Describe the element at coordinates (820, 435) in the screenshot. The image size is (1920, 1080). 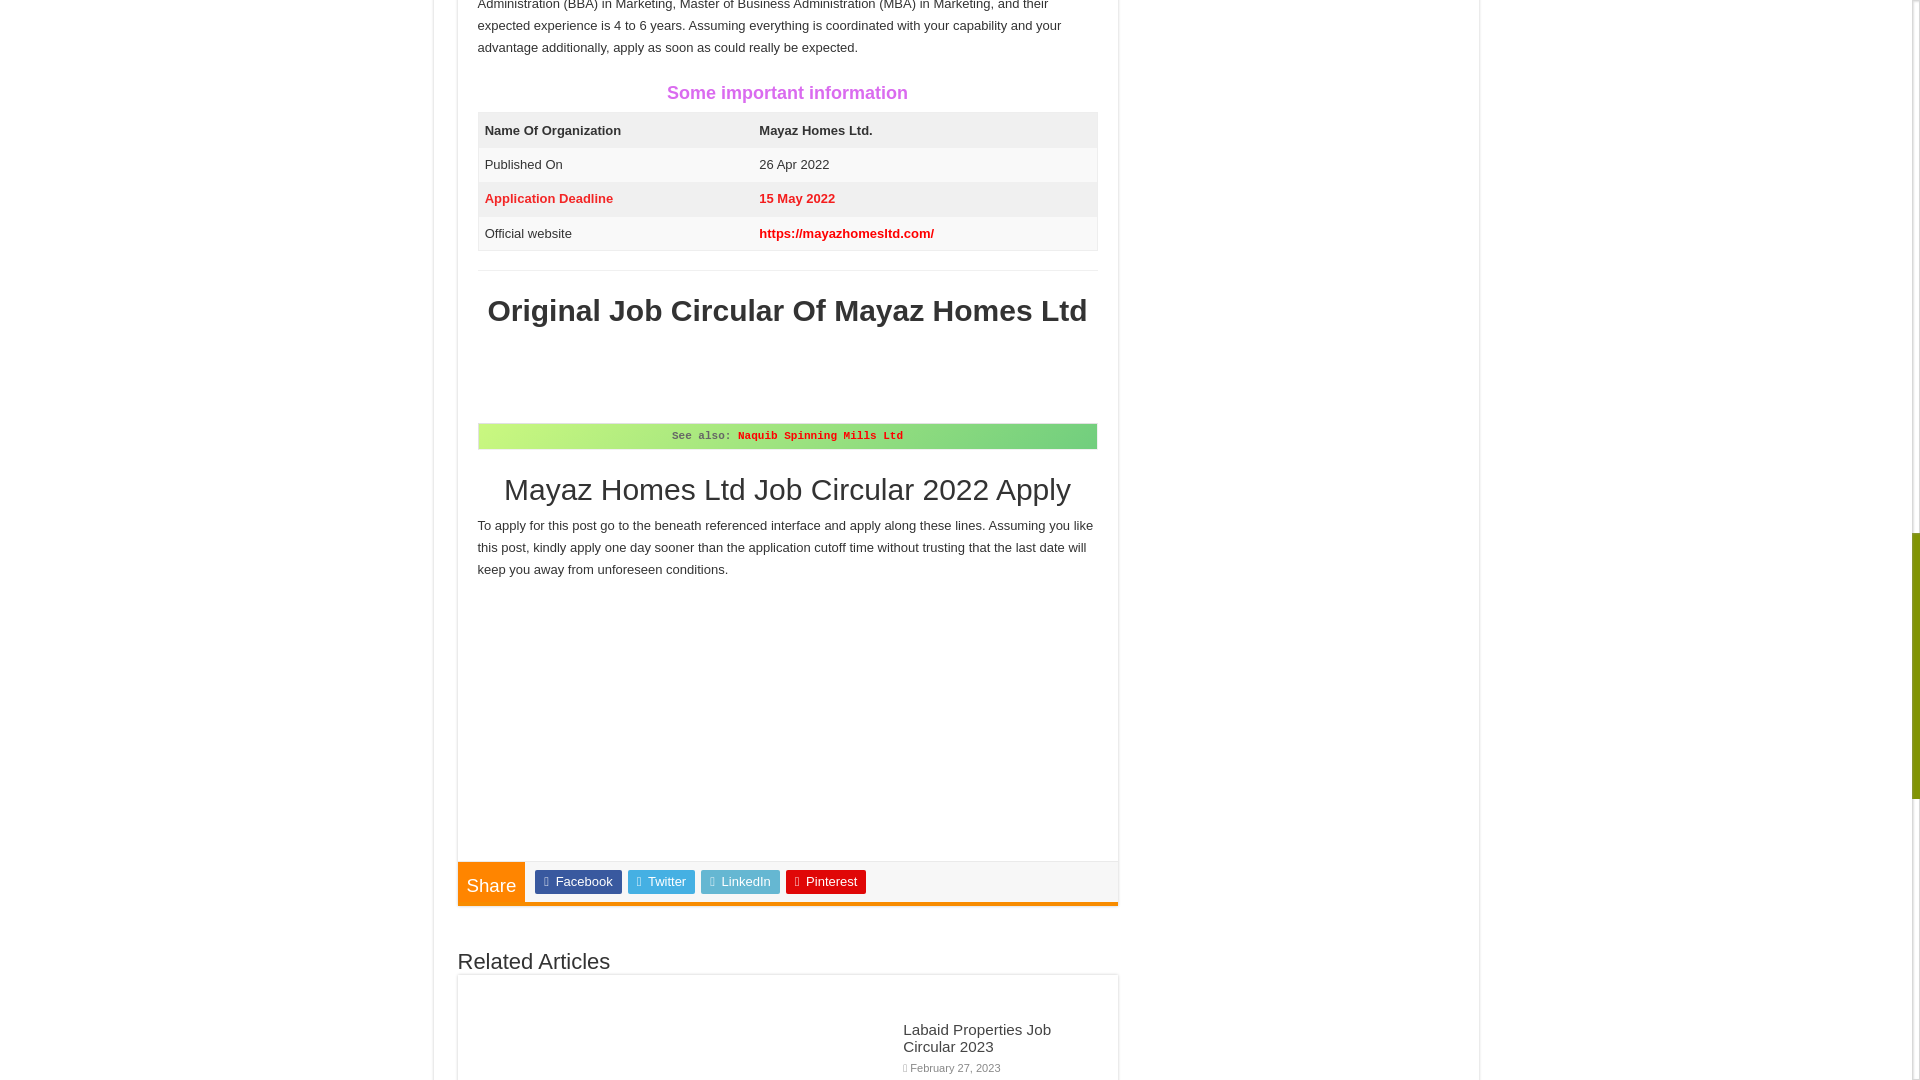
I see `Naquib Spinning Mills Ltd` at that location.